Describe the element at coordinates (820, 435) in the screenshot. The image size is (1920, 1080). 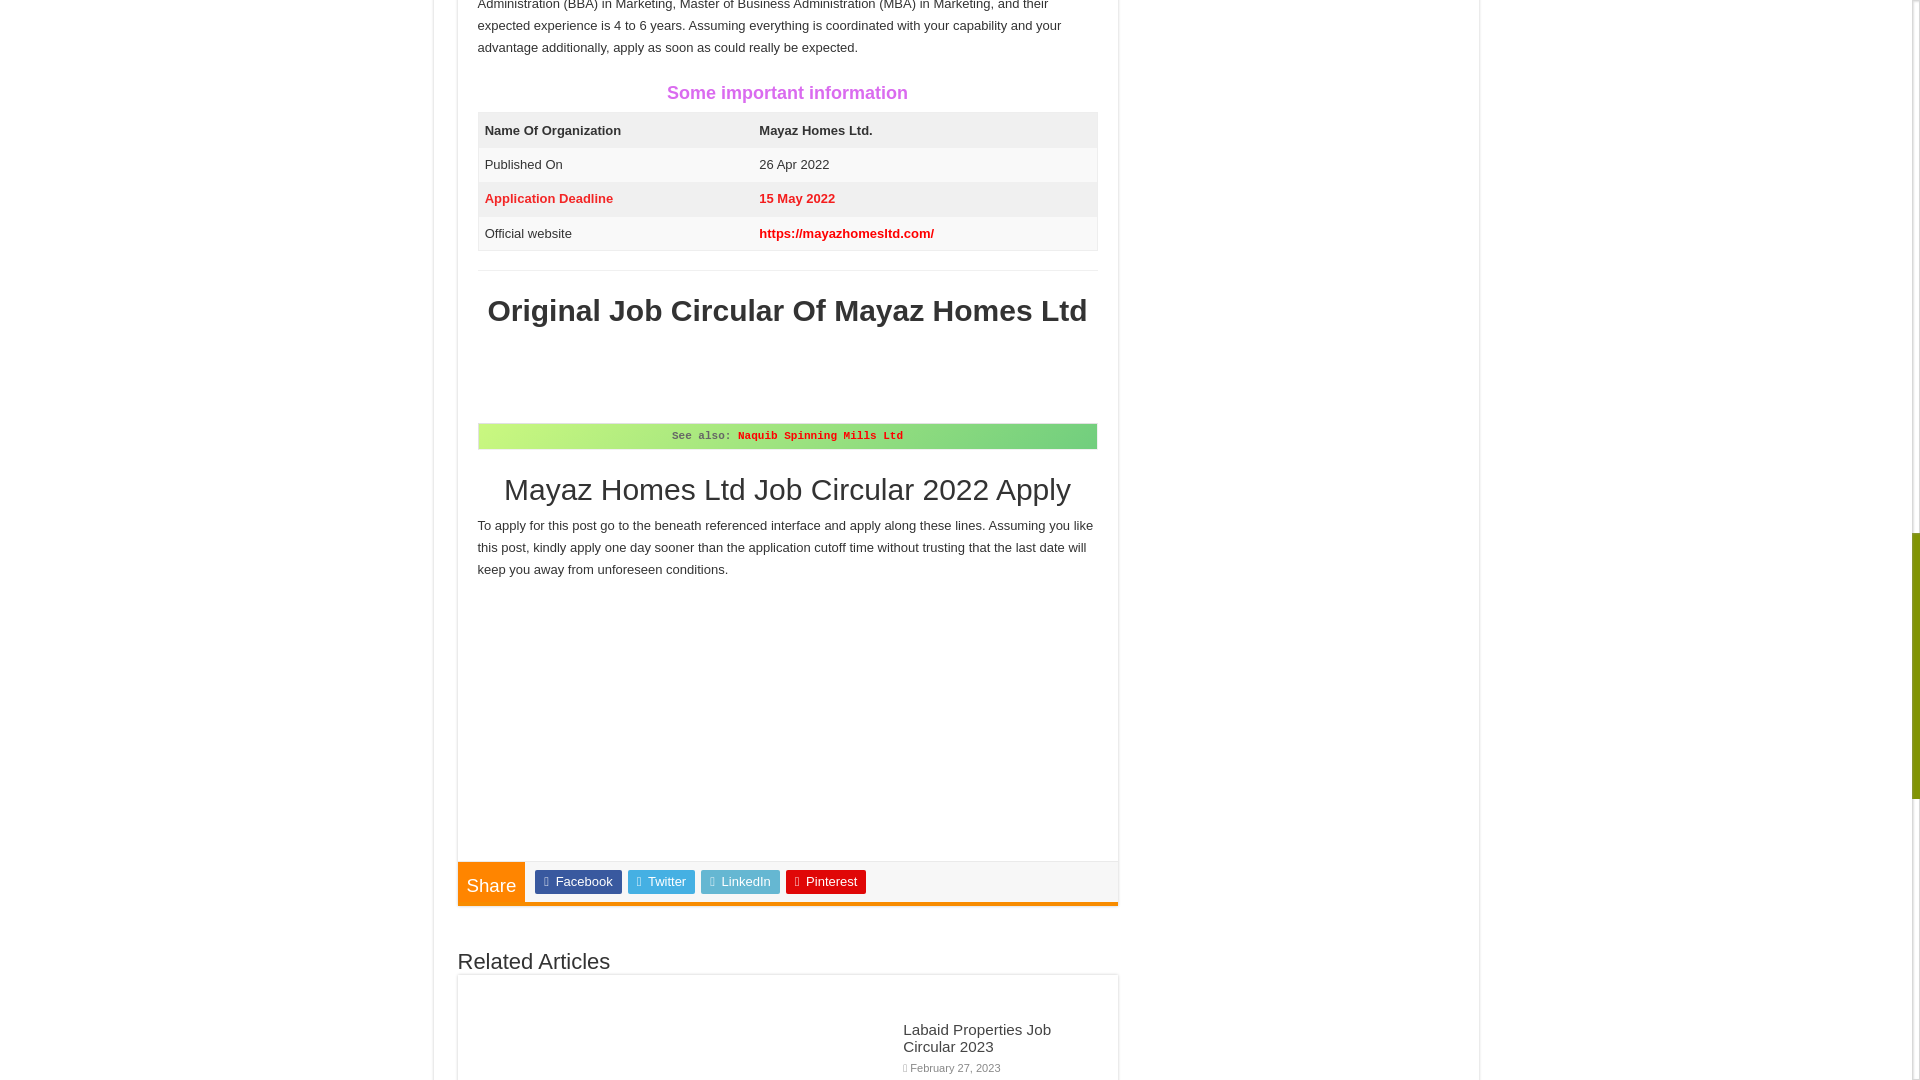
I see `Naquib Spinning Mills Ltd` at that location.